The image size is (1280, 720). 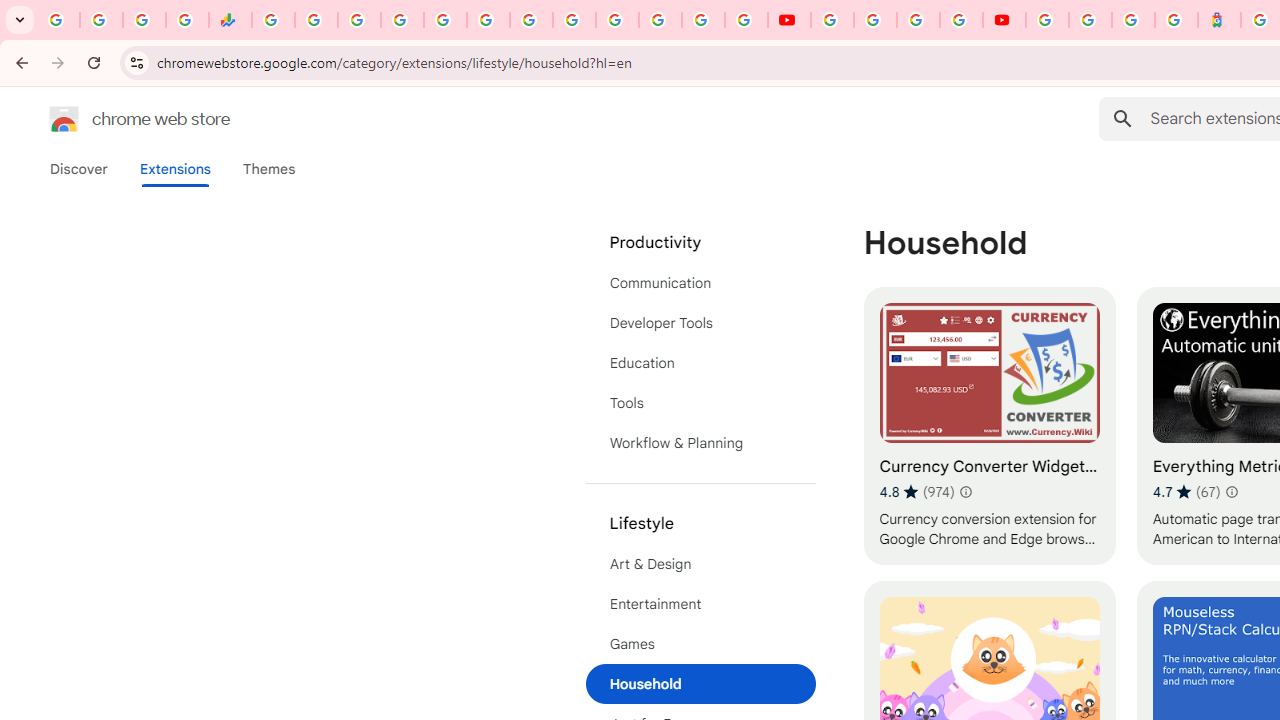 I want to click on Atour Hotel - Google hotels, so click(x=1220, y=20).